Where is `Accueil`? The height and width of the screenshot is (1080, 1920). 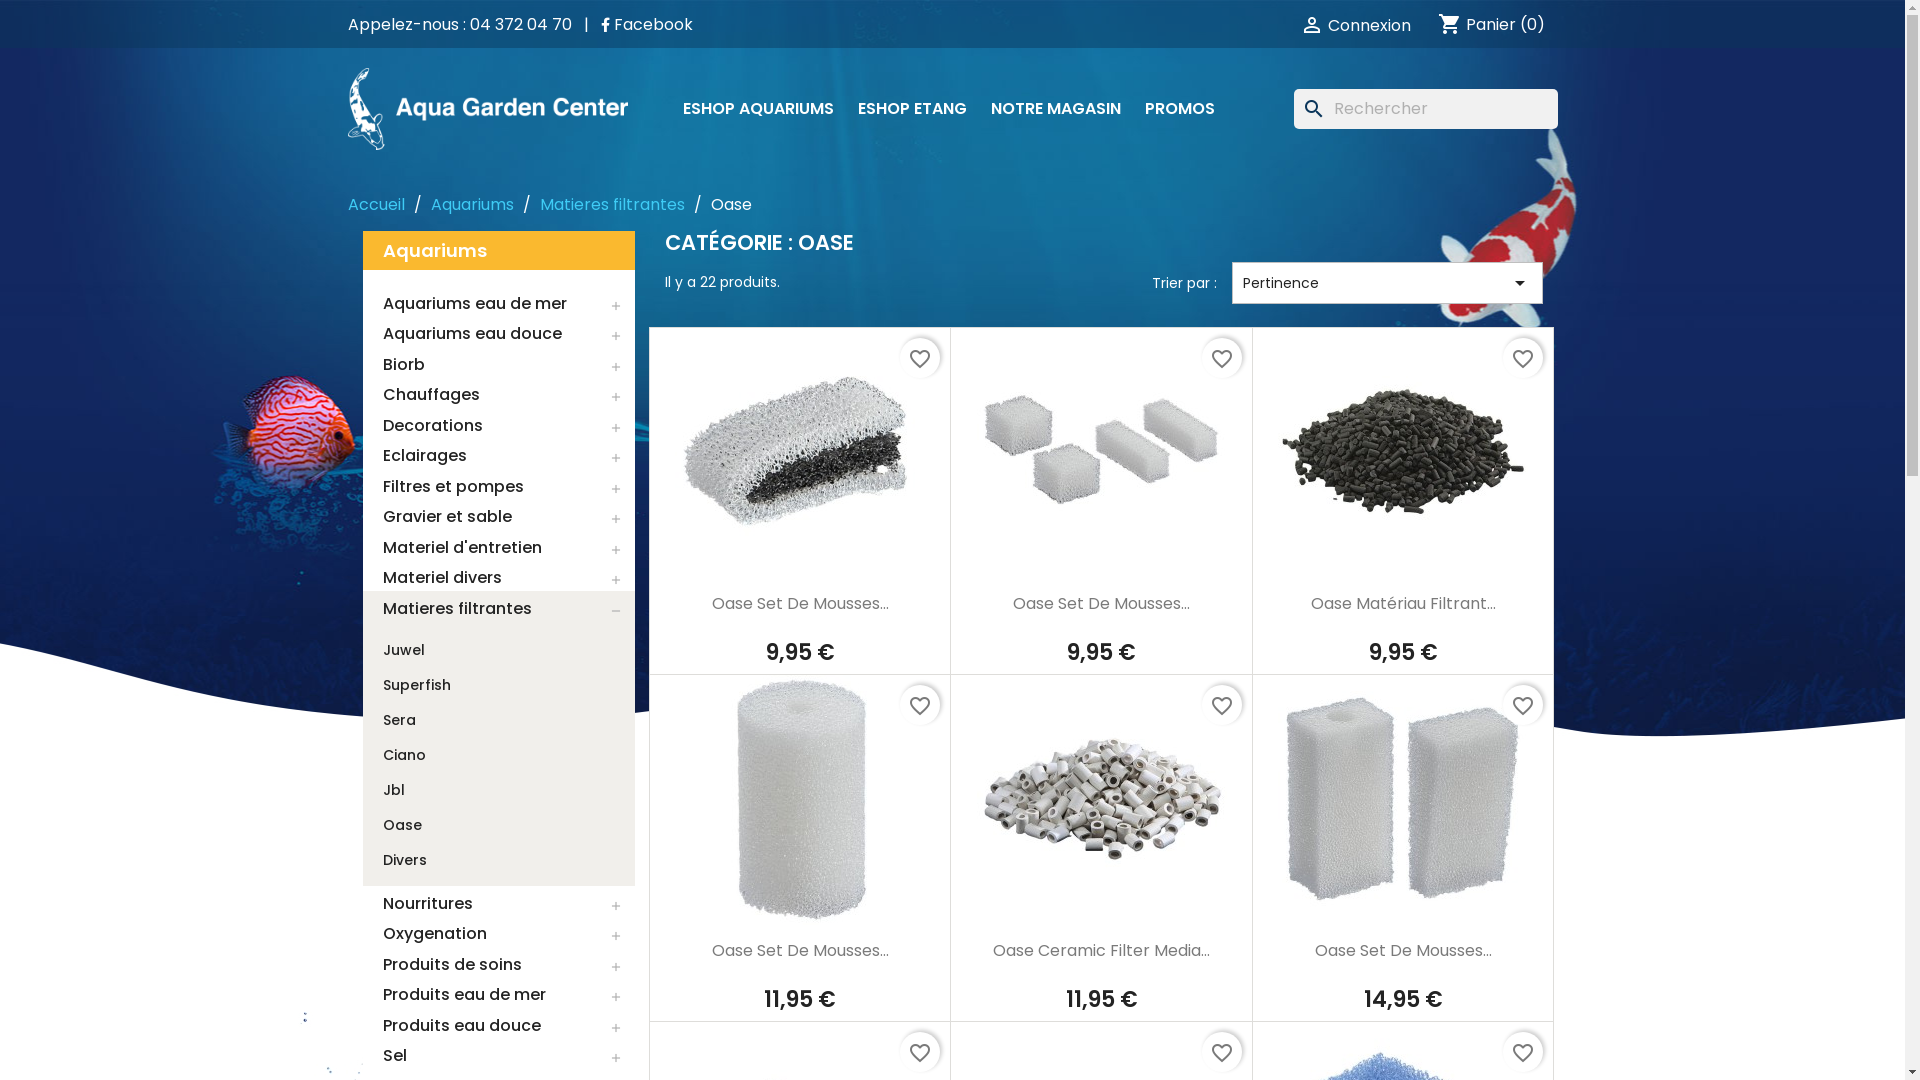
Accueil is located at coordinates (376, 204).